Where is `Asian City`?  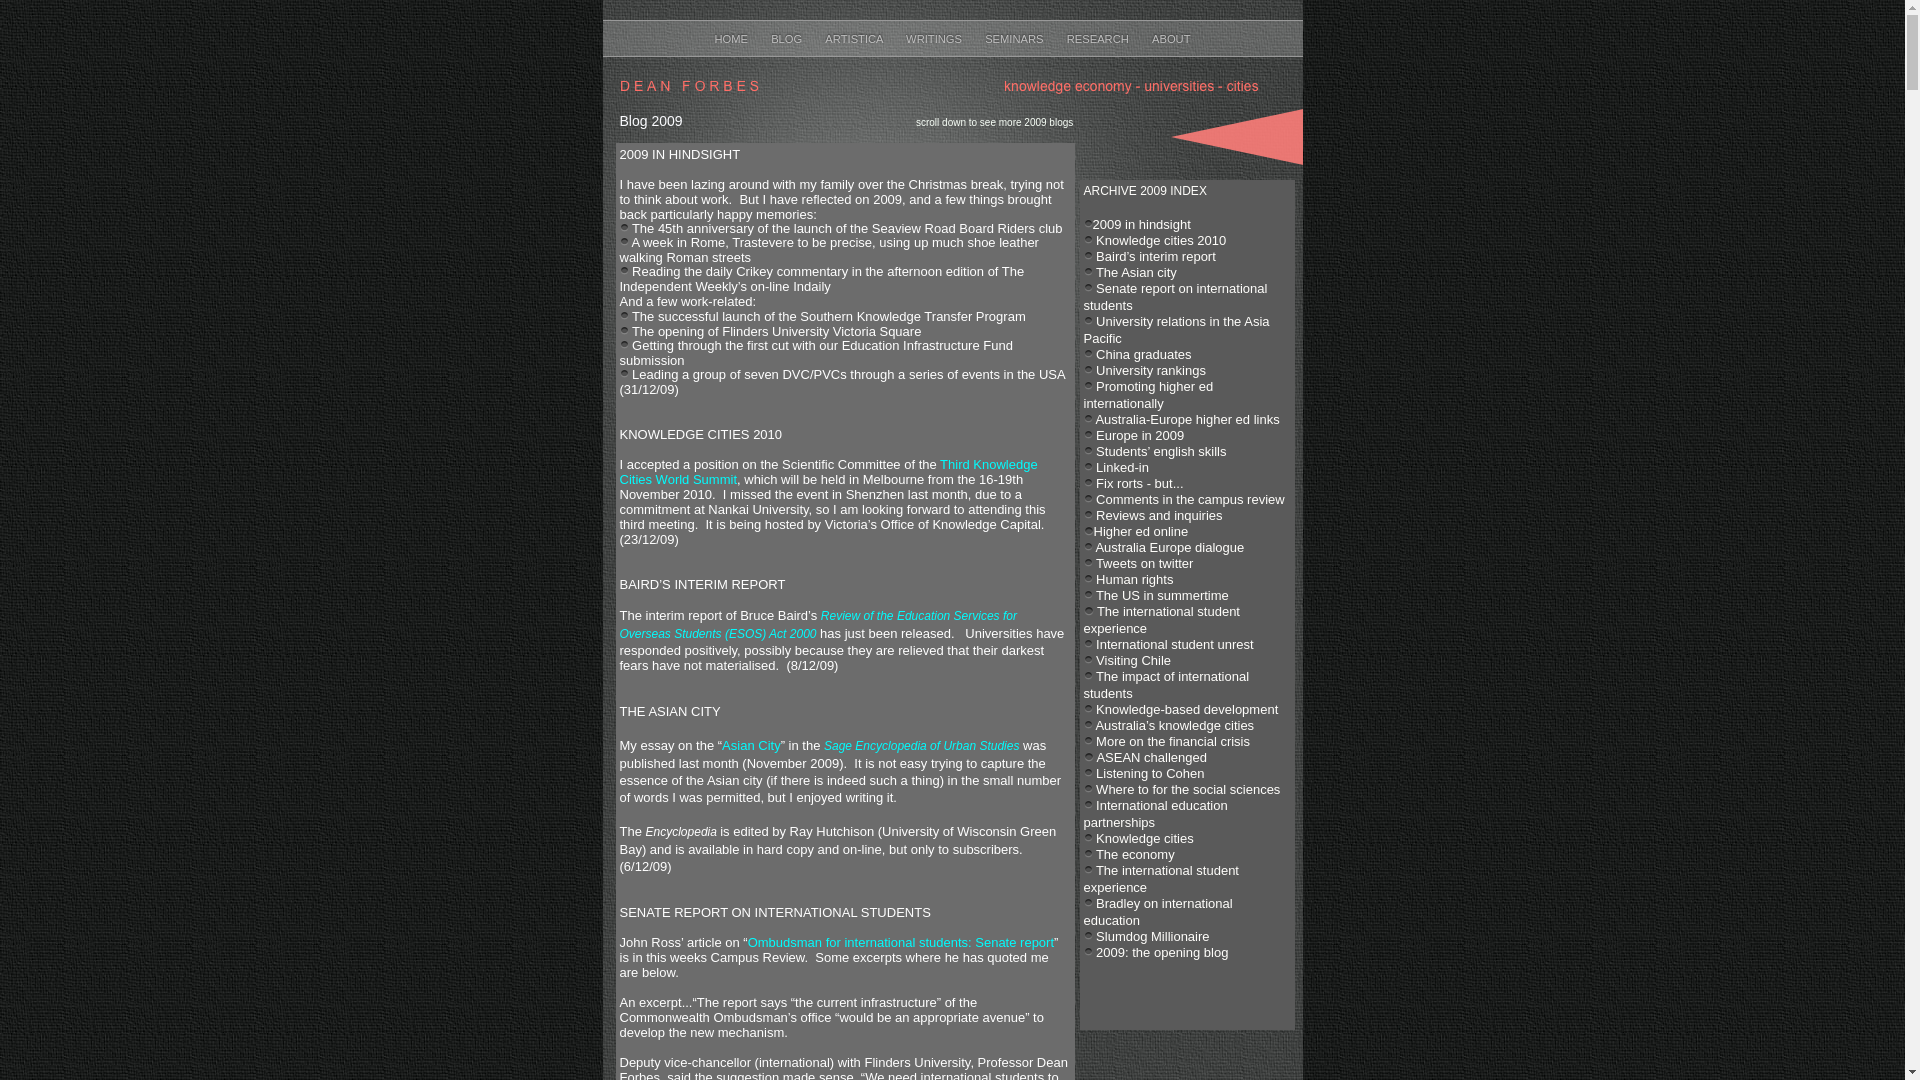 Asian City is located at coordinates (752, 746).